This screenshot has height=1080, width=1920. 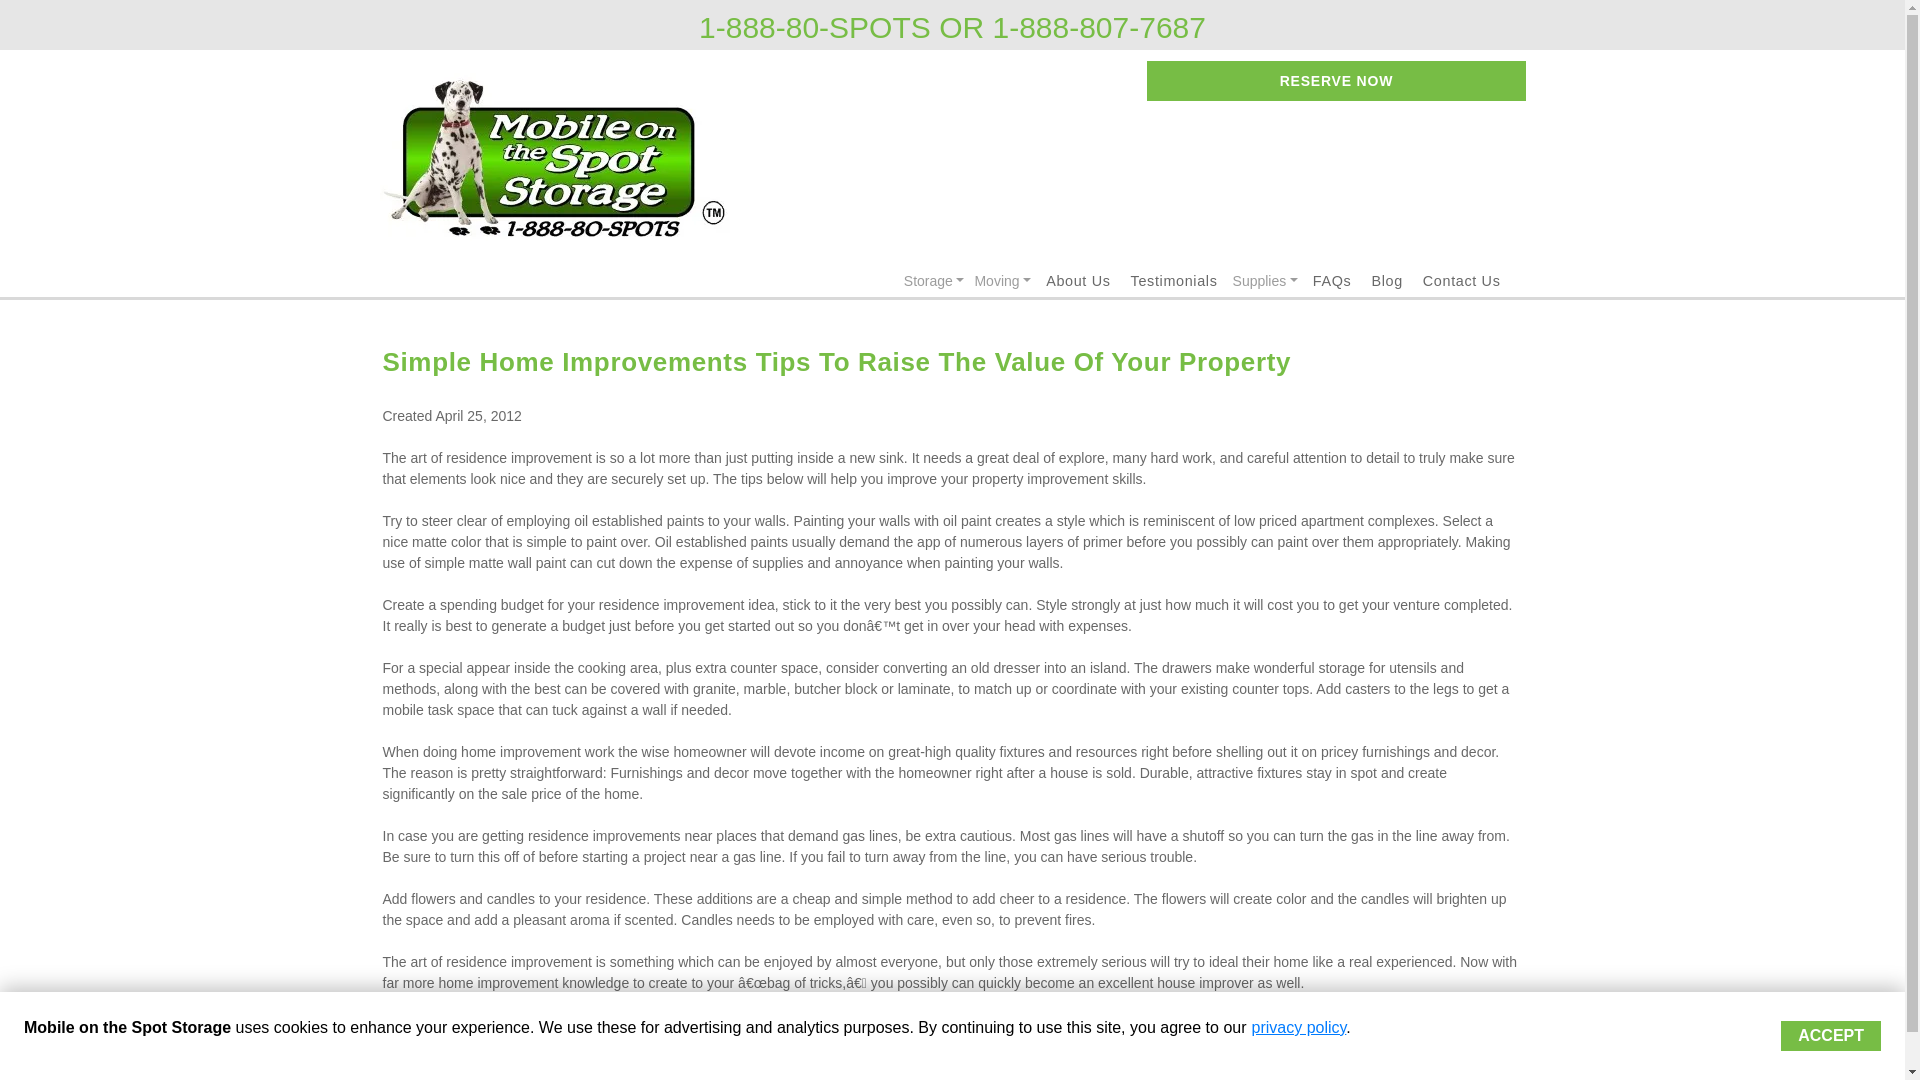 I want to click on 1-888-80-SPOTS, so click(x=814, y=32).